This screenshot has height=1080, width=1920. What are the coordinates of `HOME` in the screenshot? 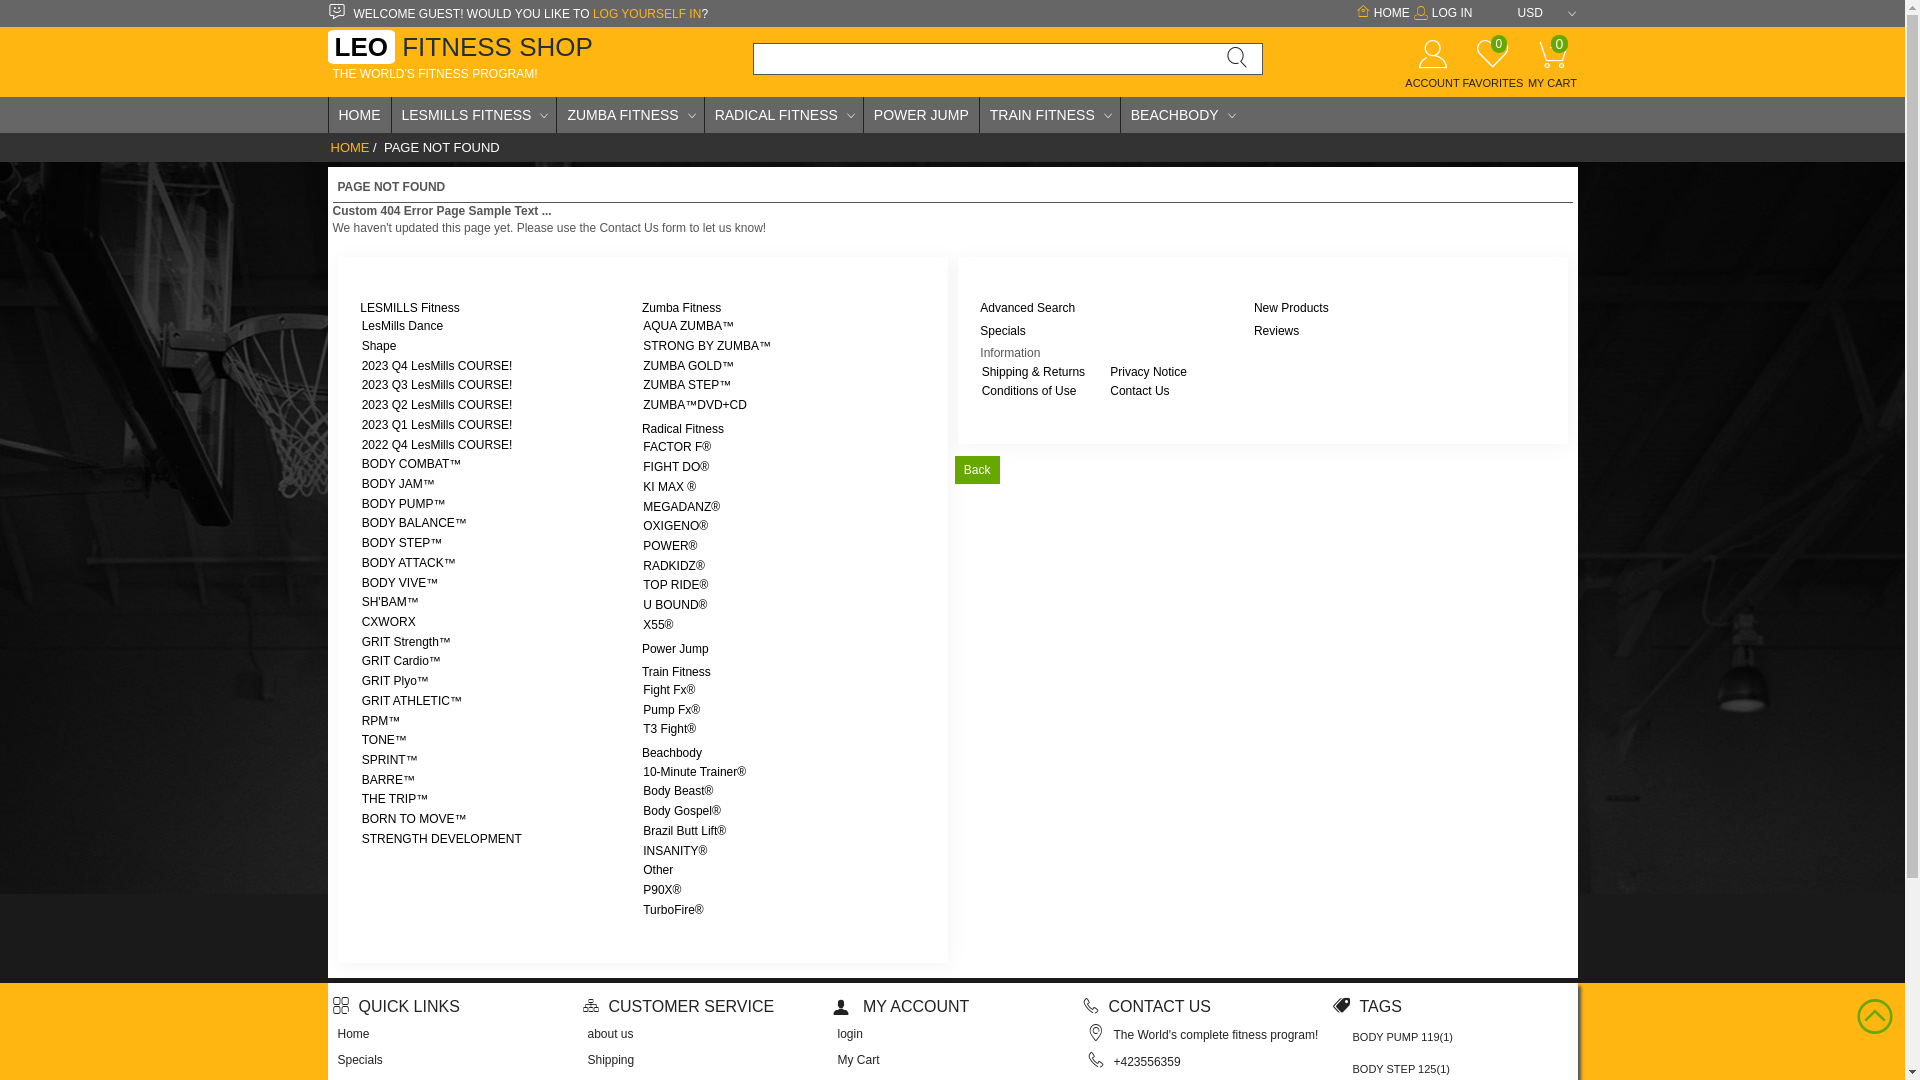 It's located at (350, 148).